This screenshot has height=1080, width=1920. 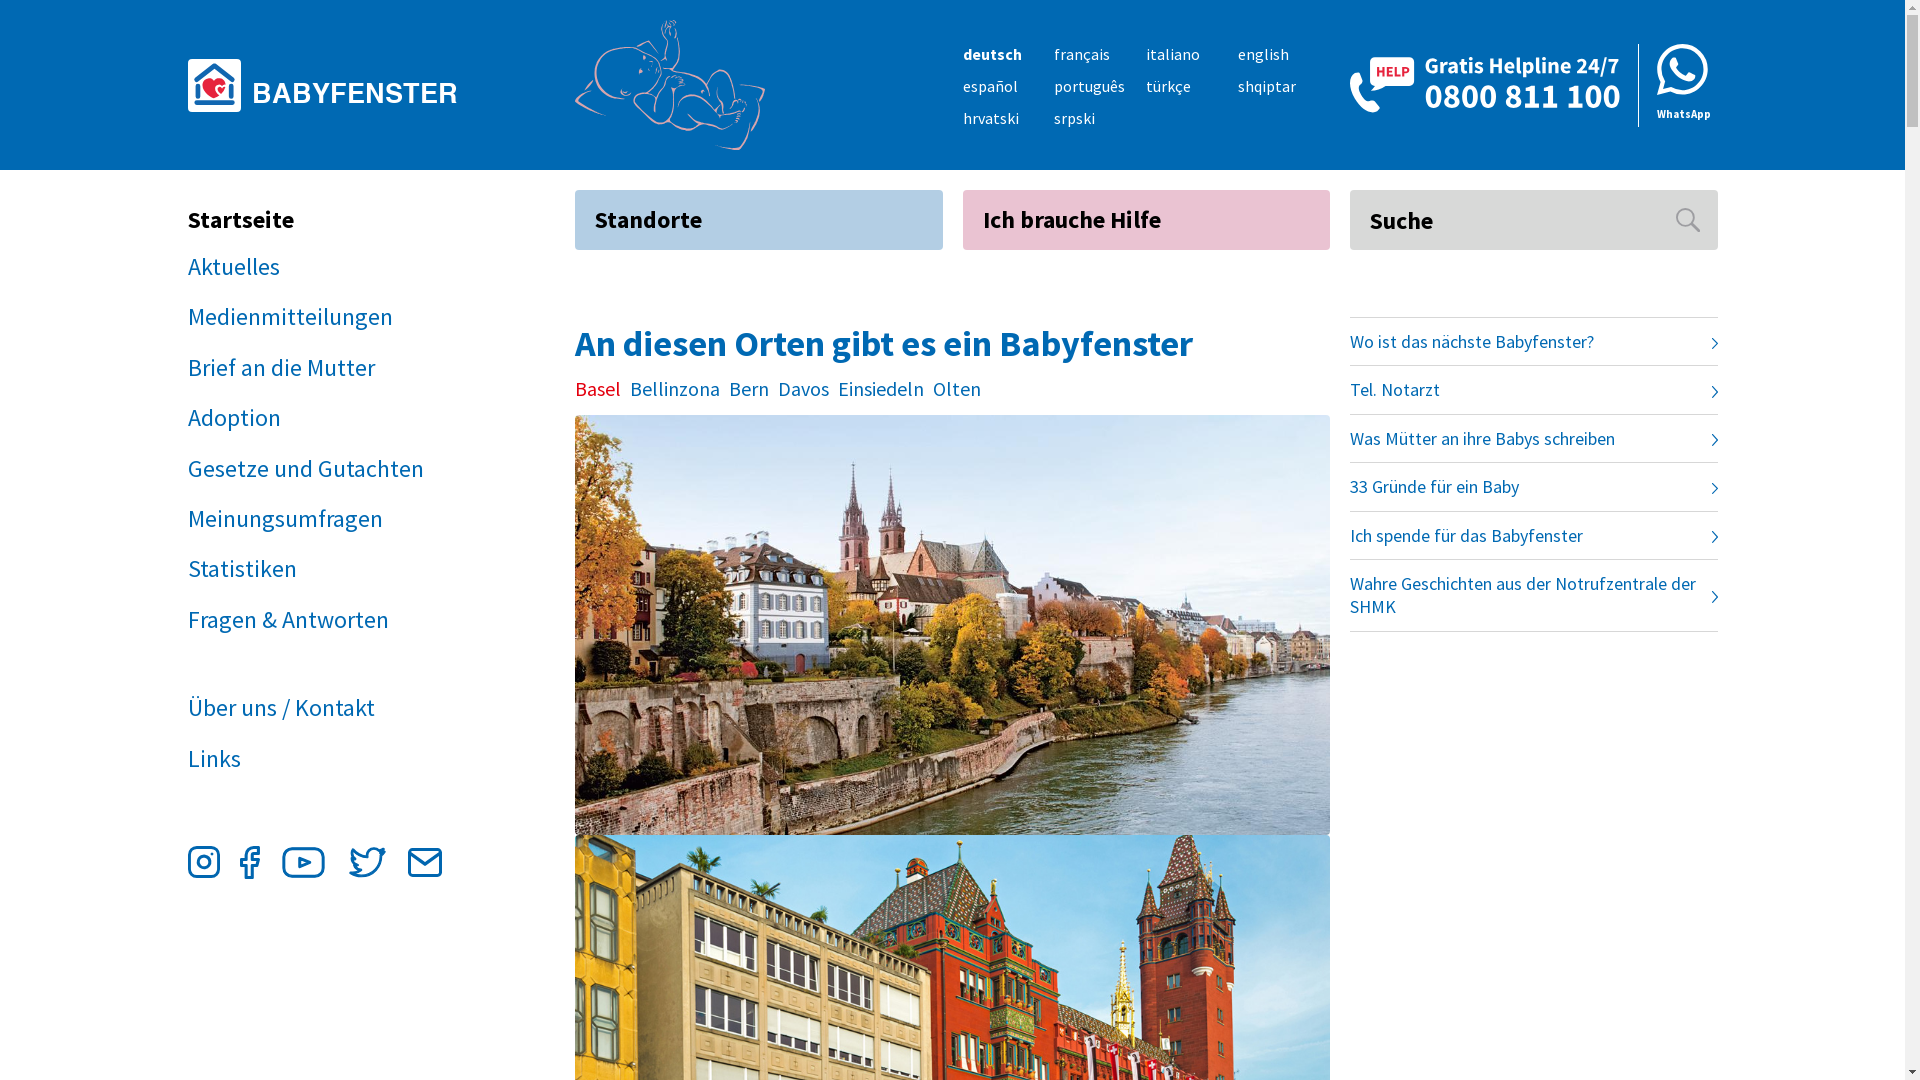 I want to click on Gesetze und Gutachten, so click(x=335, y=469).